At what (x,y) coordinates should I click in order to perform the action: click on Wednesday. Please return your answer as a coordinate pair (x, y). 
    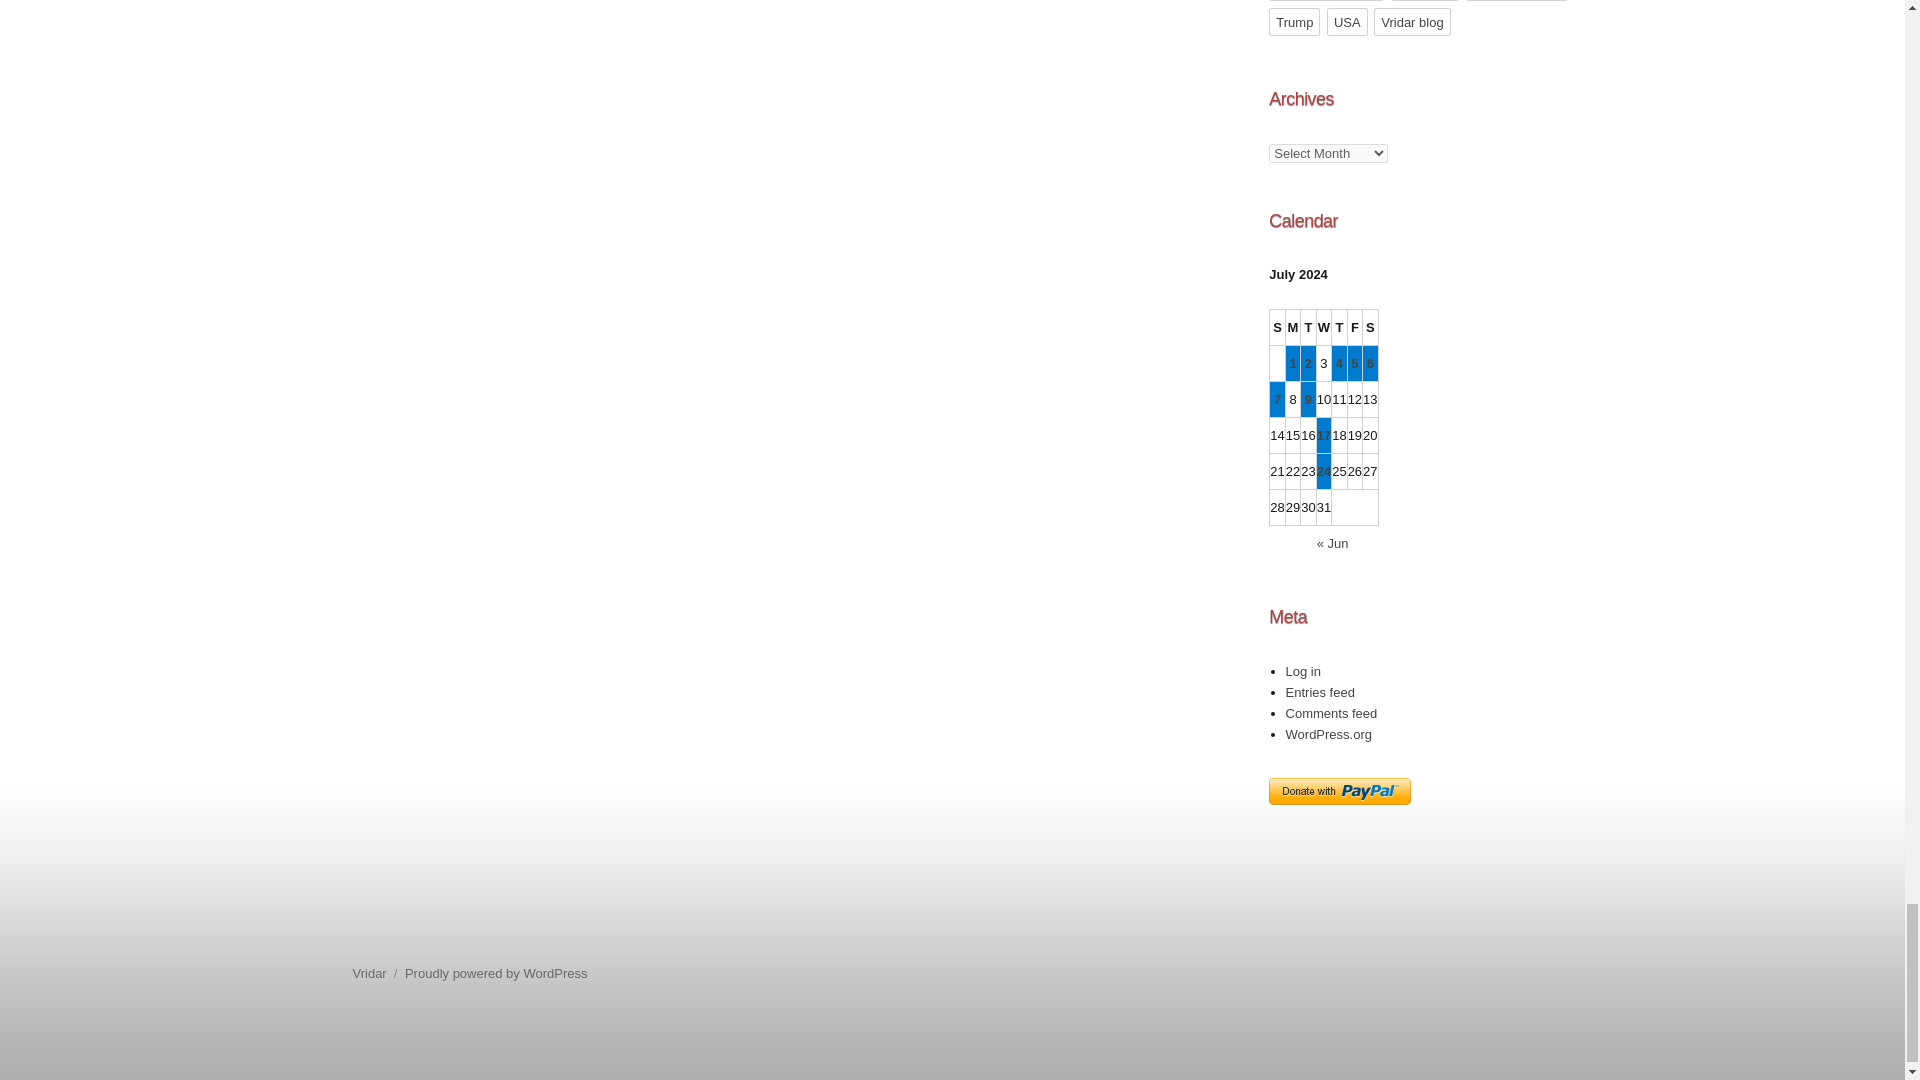
    Looking at the image, I should click on (1324, 327).